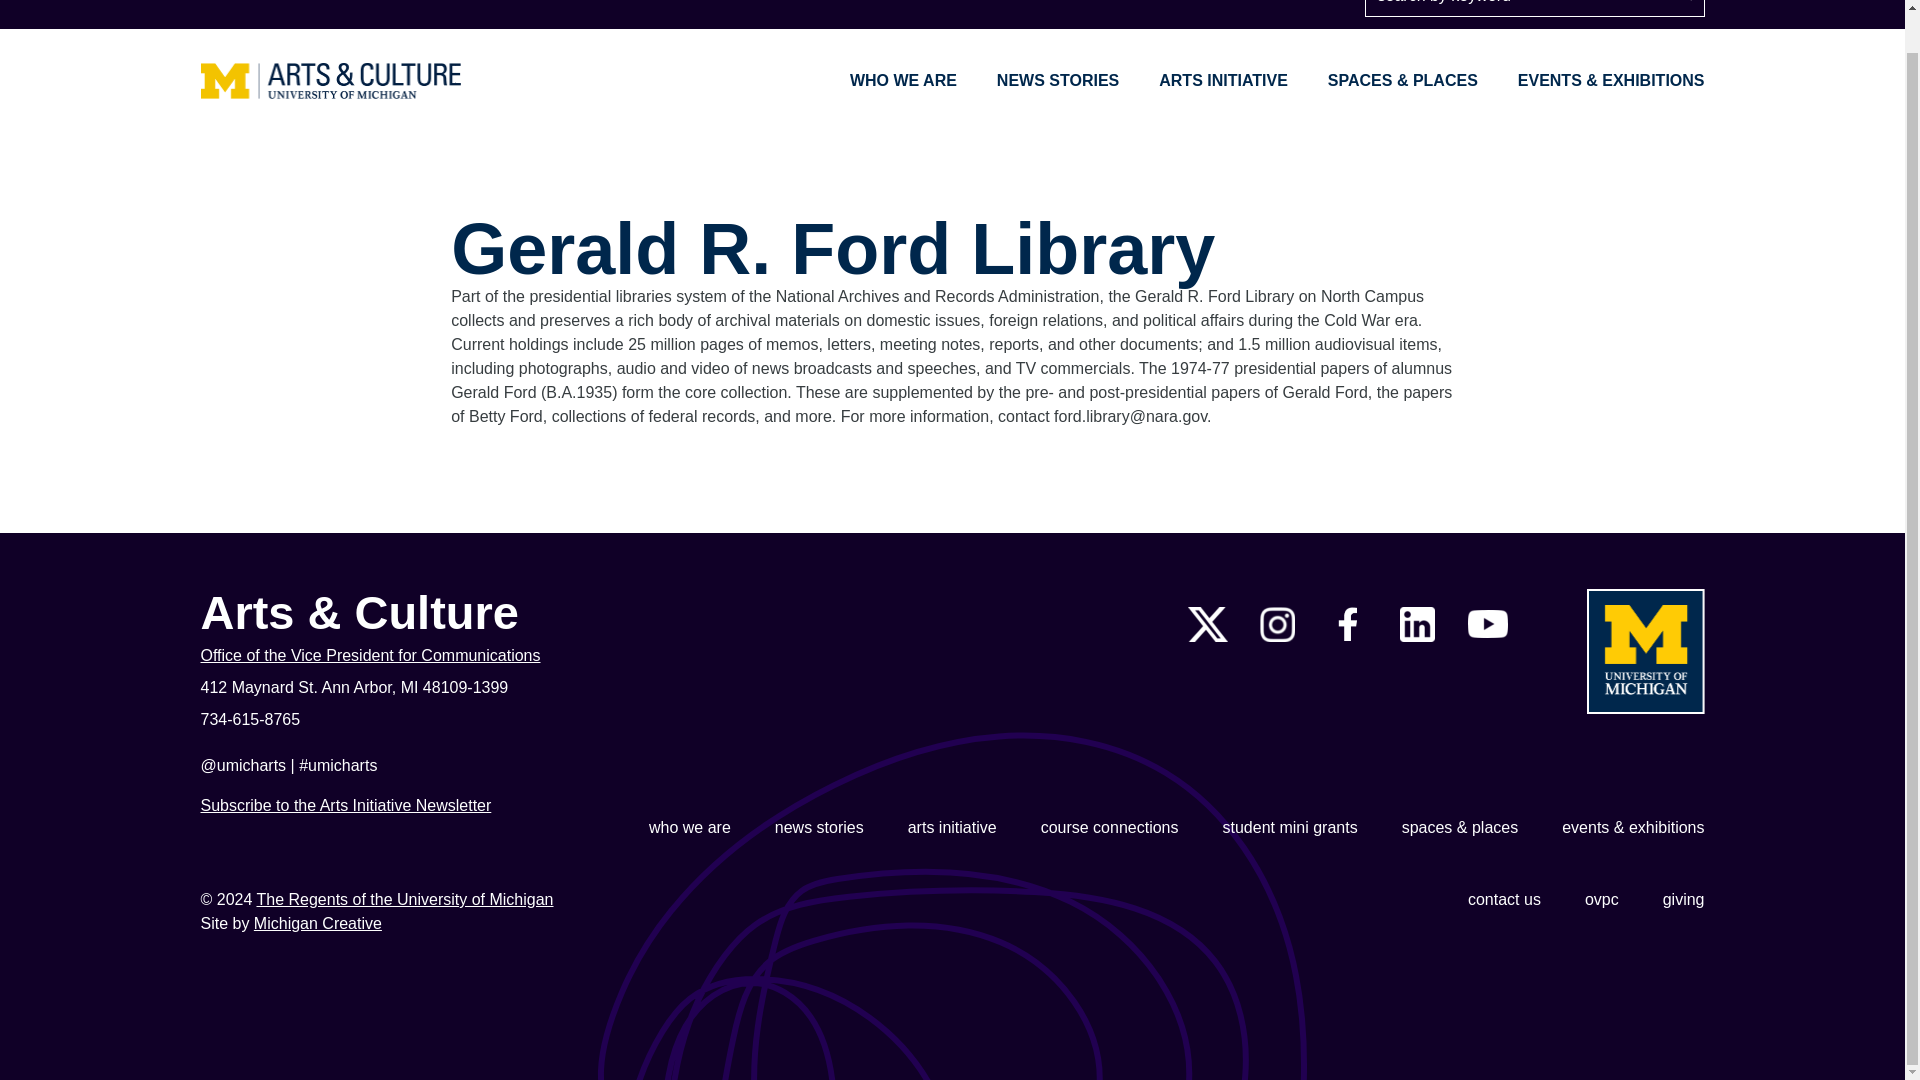 The height and width of the screenshot is (1080, 1920). Describe the element at coordinates (1109, 828) in the screenshot. I see `course connections` at that location.